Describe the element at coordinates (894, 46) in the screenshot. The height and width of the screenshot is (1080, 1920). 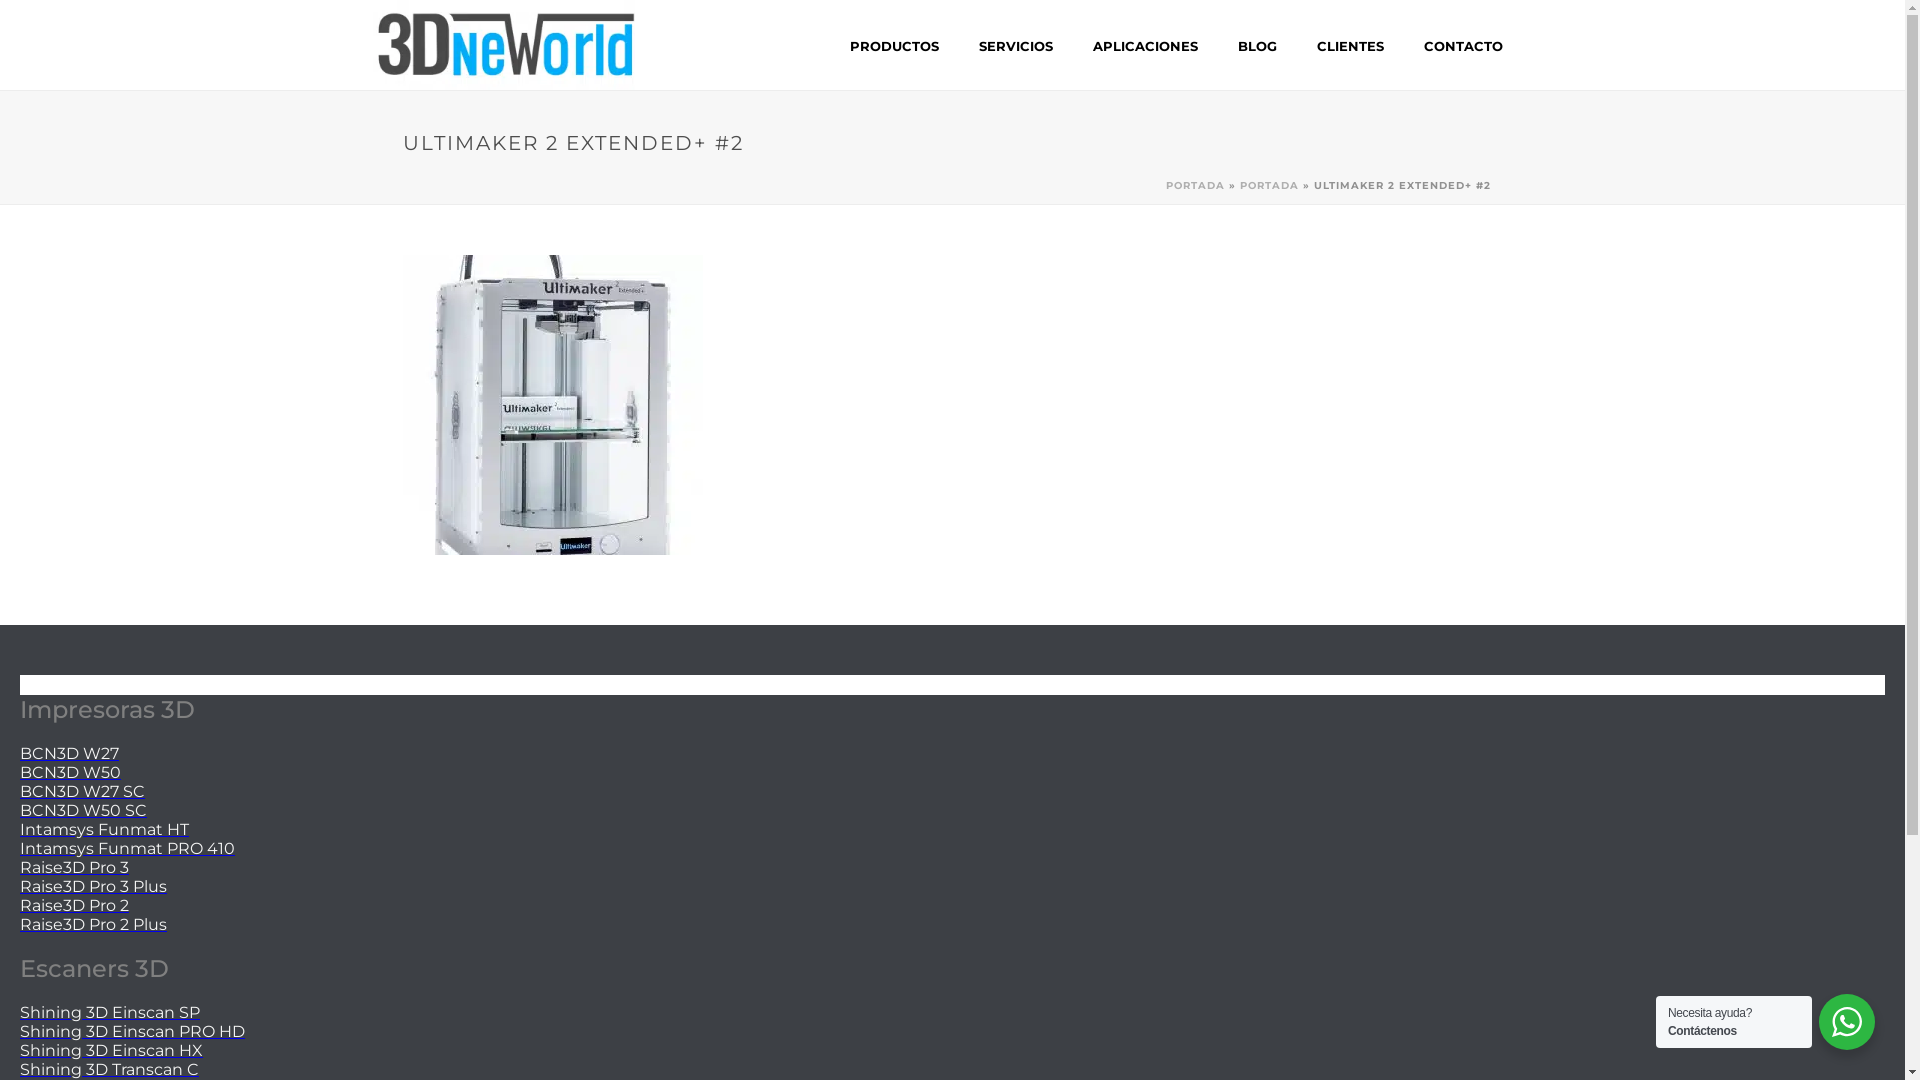
I see `PRODUCTOS` at that location.